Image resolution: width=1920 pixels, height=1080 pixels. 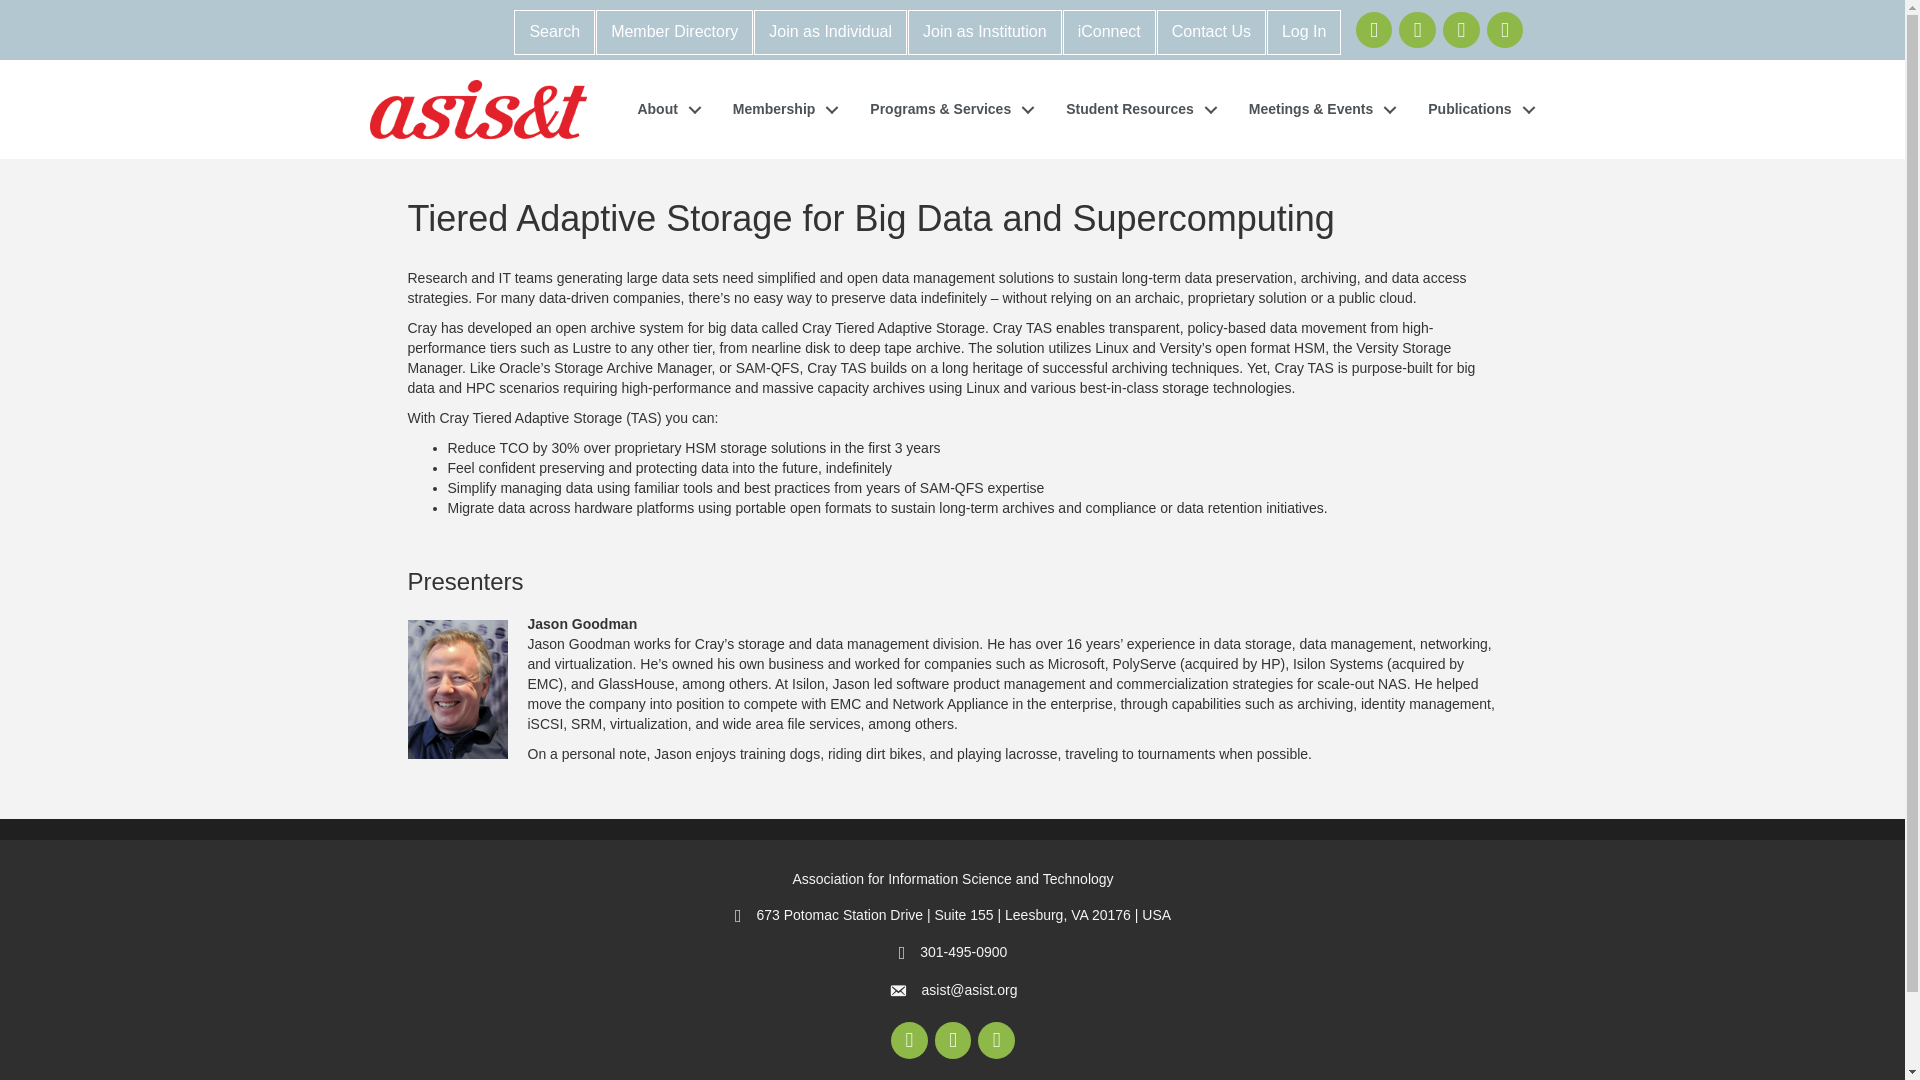 I want to click on About, so click(x=663, y=109).